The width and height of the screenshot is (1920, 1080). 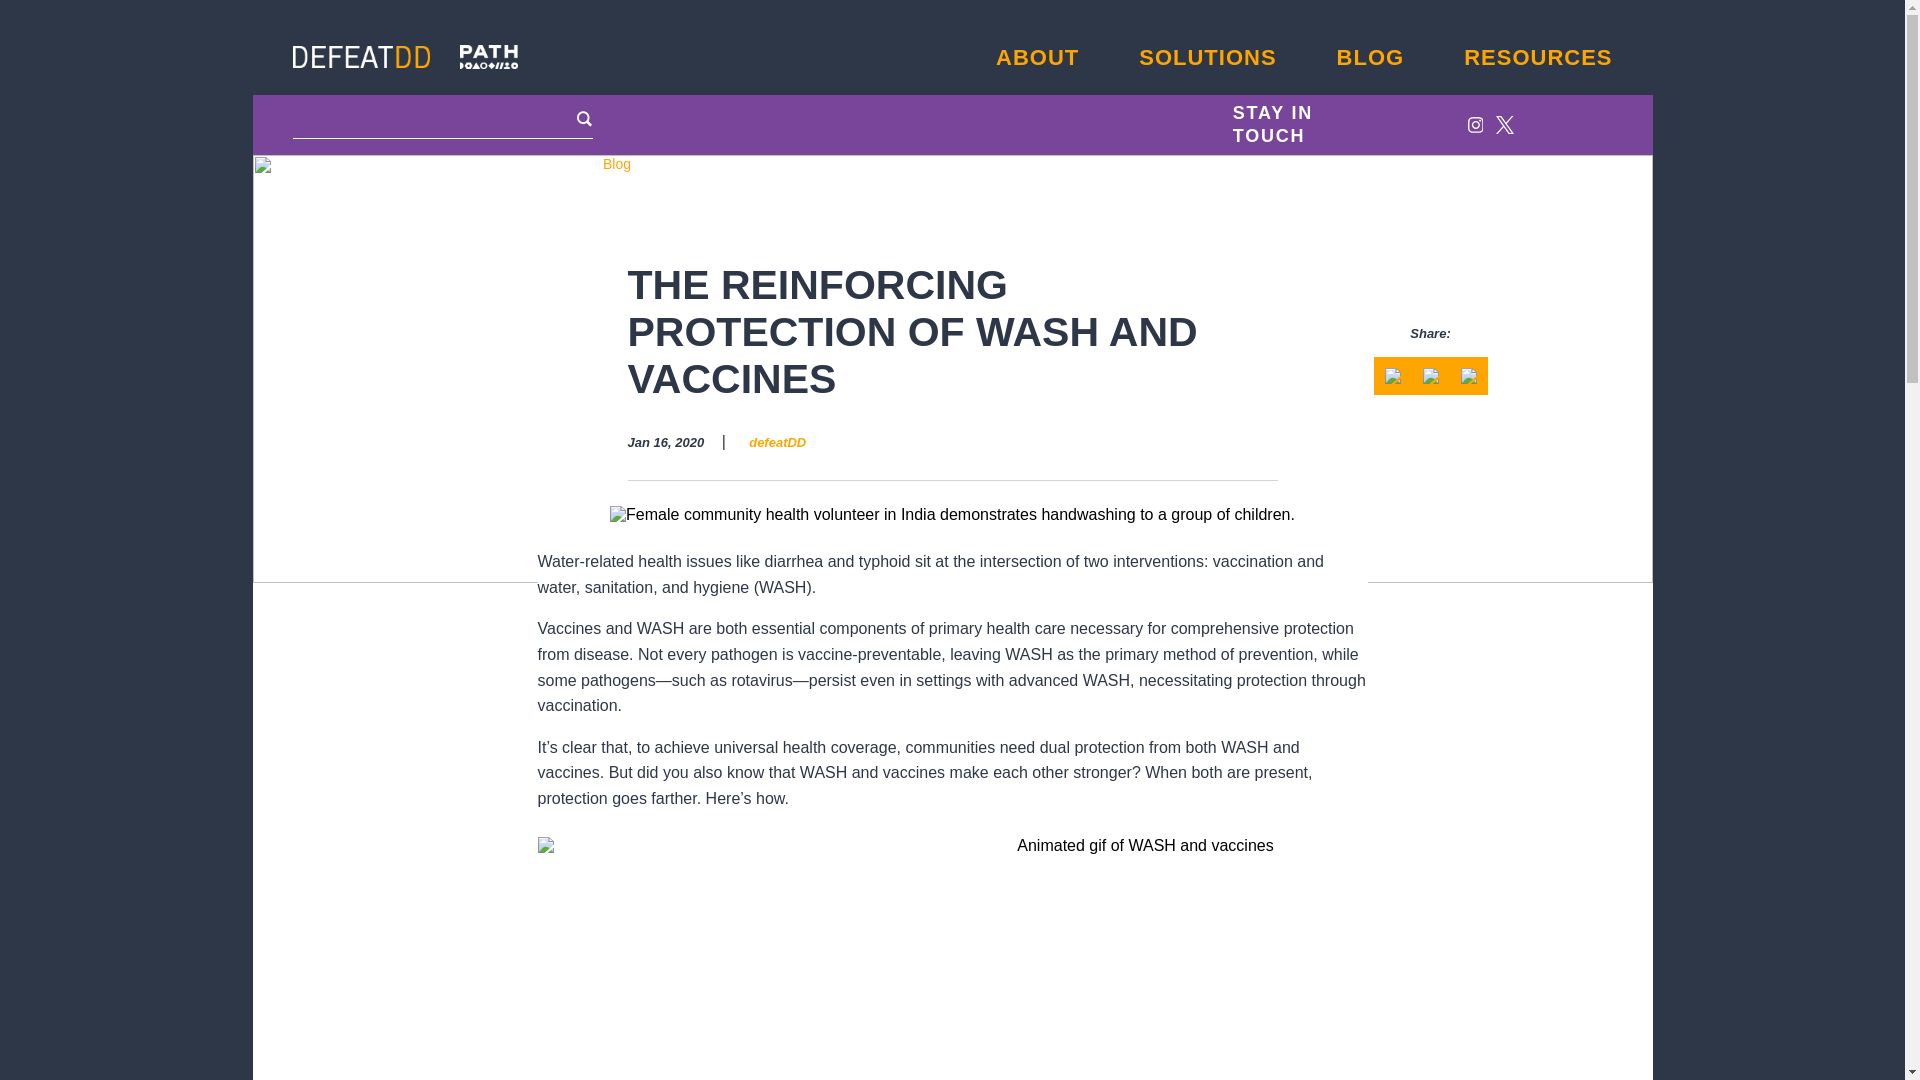 I want to click on RESOURCES, so click(x=1538, y=58).